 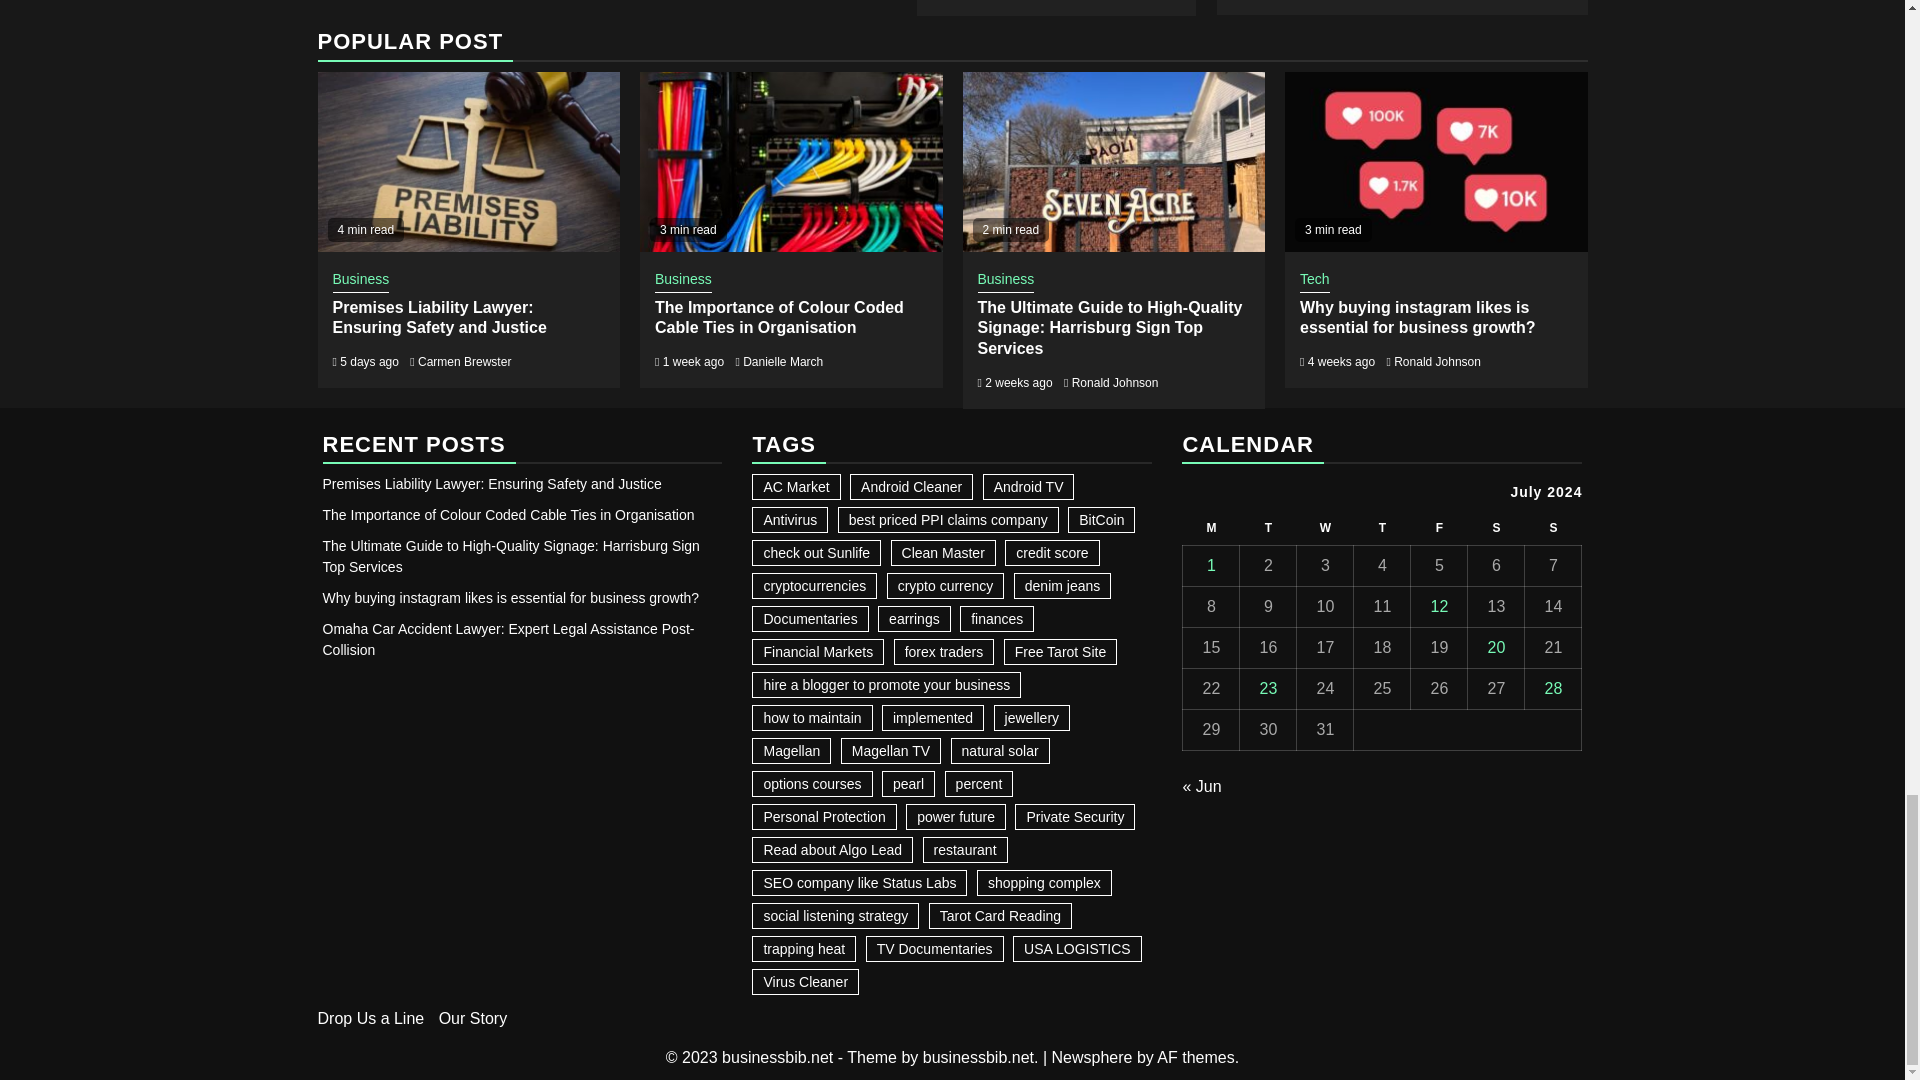 I want to click on Sunday, so click(x=1553, y=528).